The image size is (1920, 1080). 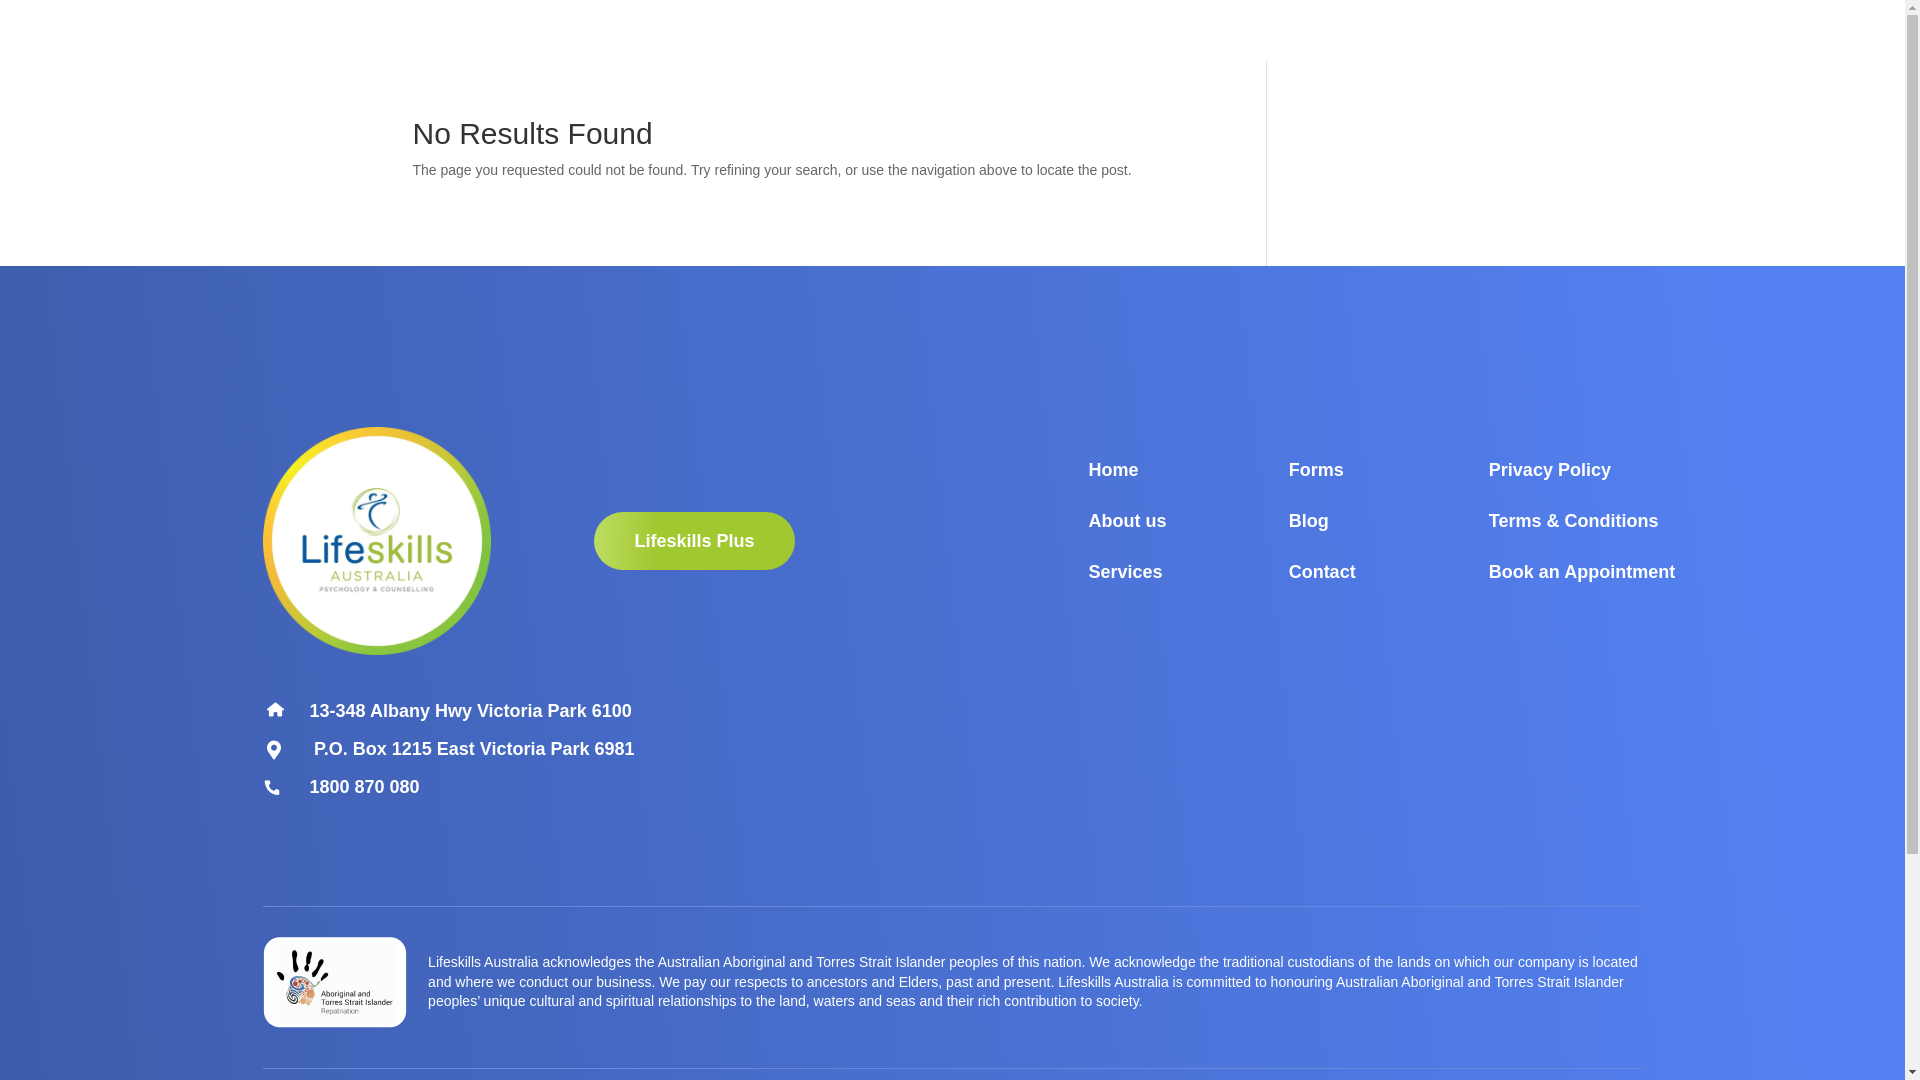 I want to click on Terms & Conditions, so click(x=1574, y=521).